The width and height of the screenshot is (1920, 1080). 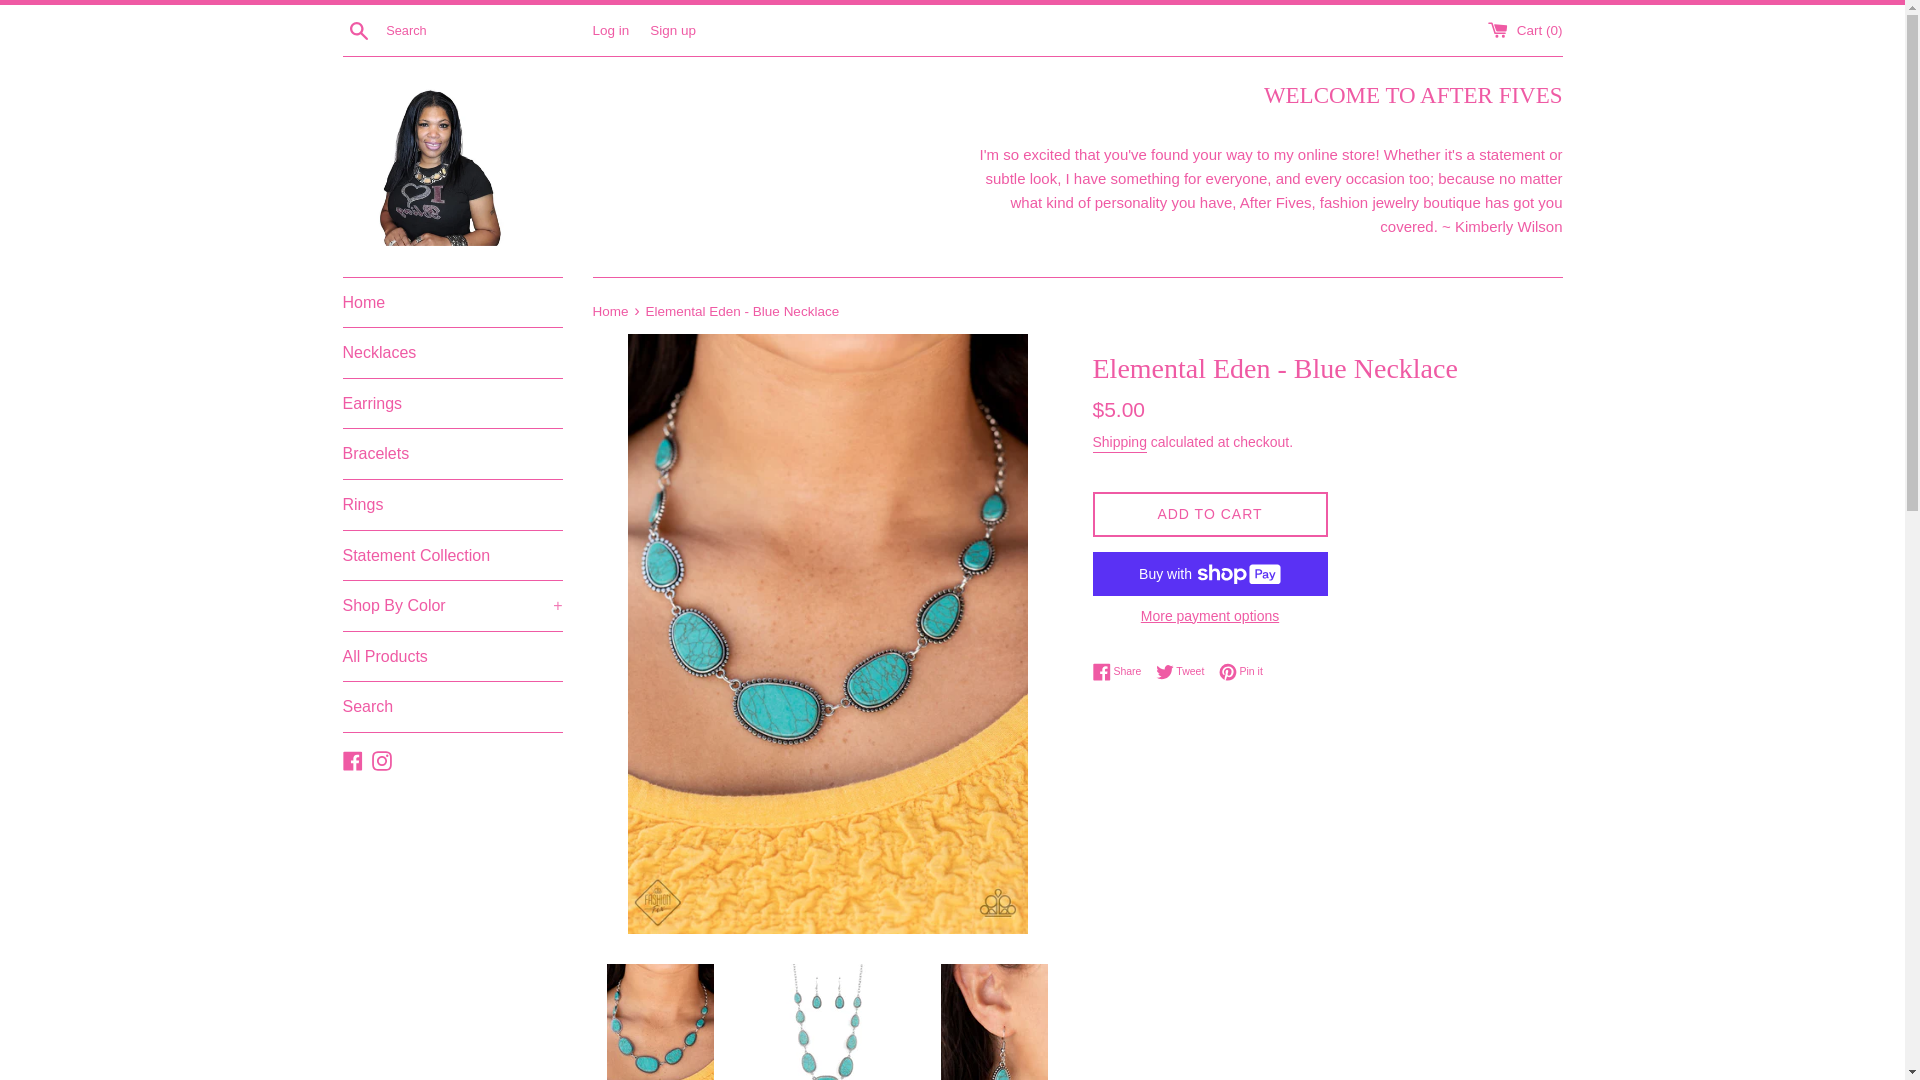 I want to click on Rings, so click(x=452, y=504).